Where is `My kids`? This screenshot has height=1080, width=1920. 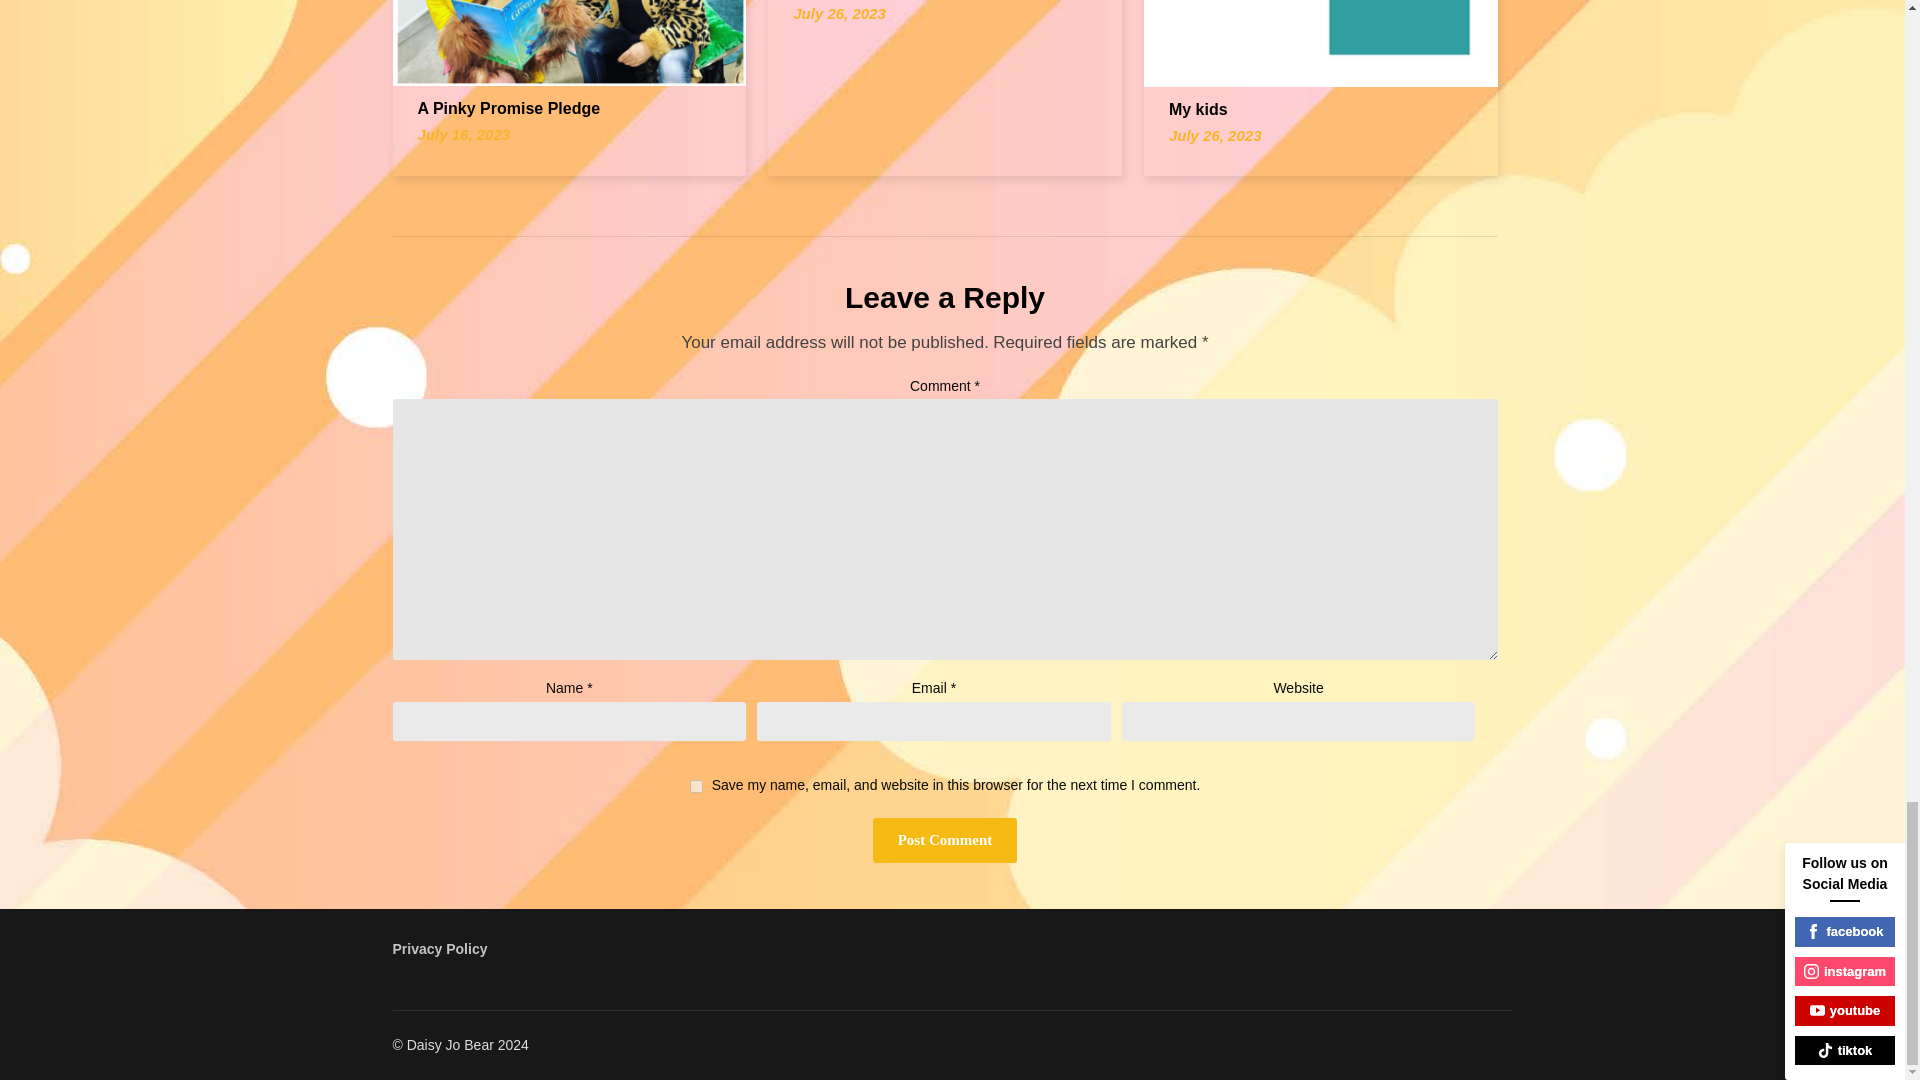 My kids is located at coordinates (1198, 109).